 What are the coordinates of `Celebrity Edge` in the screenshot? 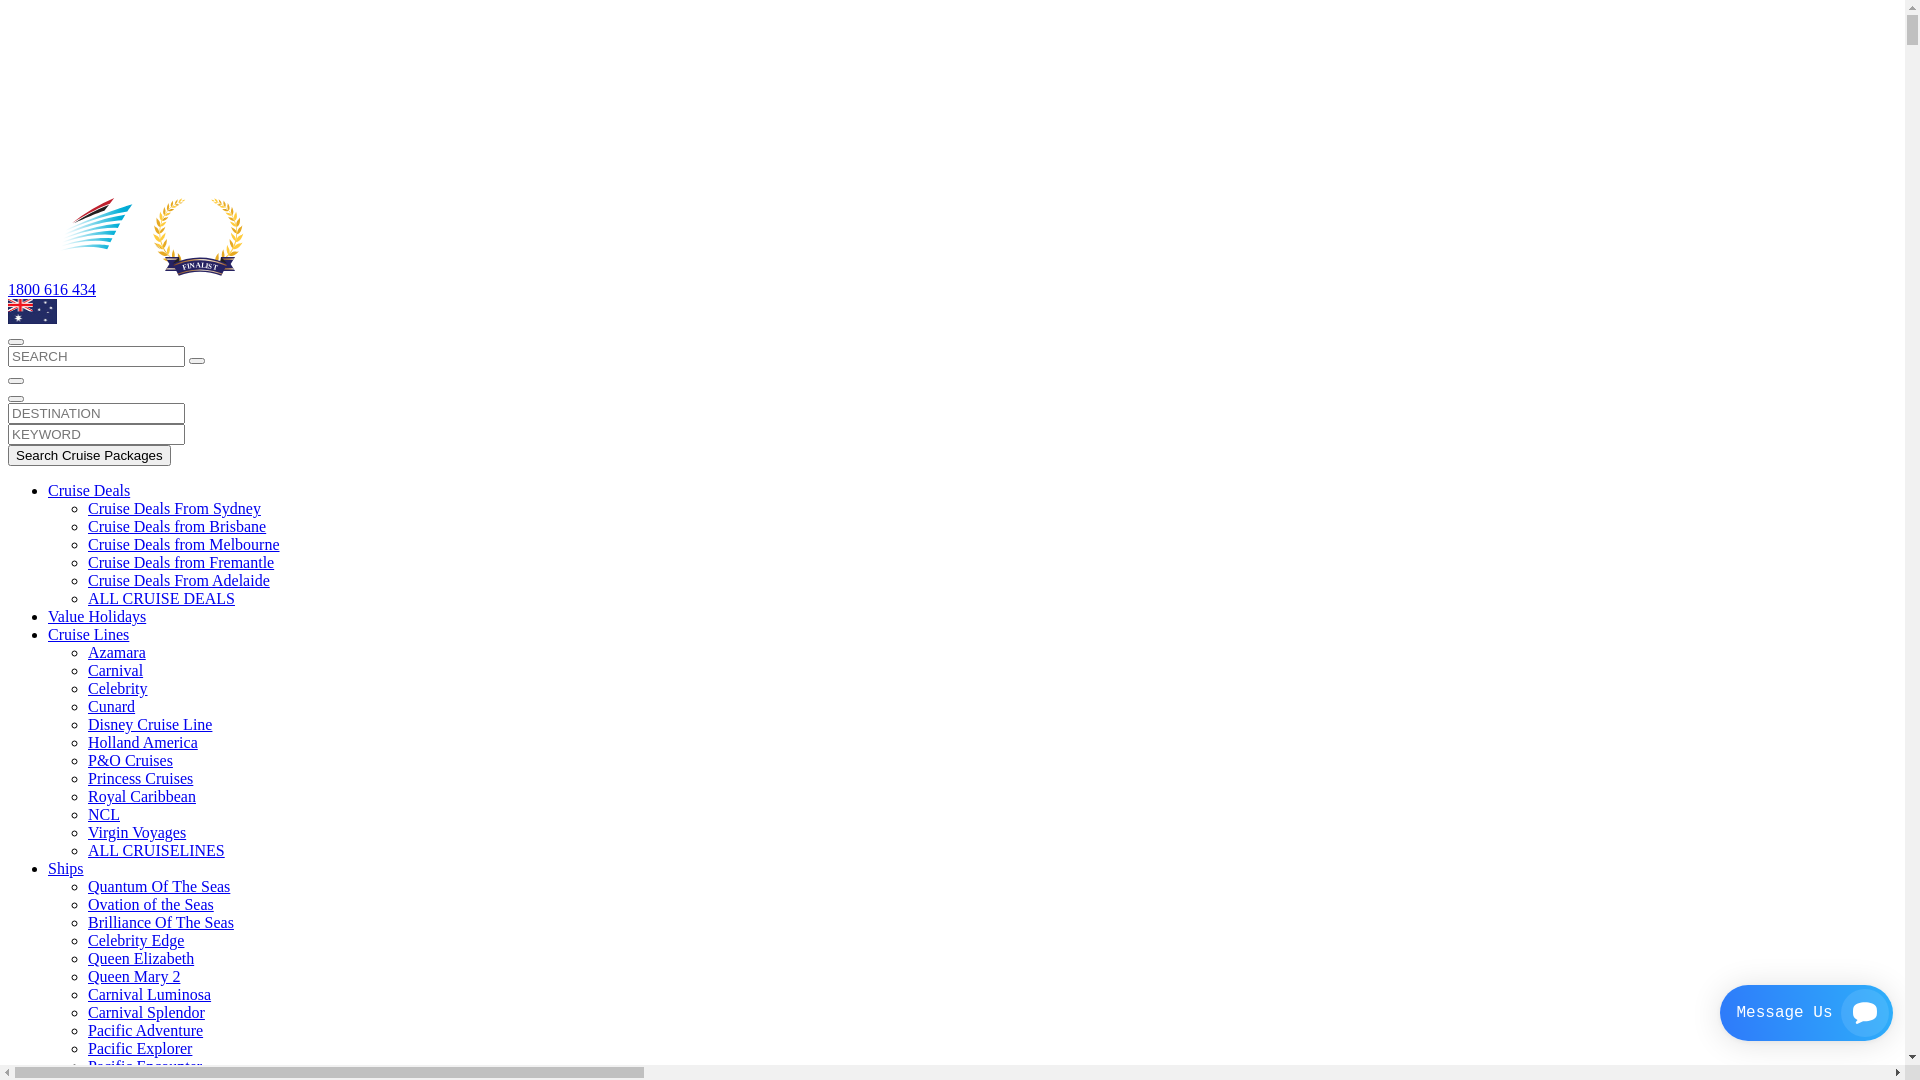 It's located at (136, 940).